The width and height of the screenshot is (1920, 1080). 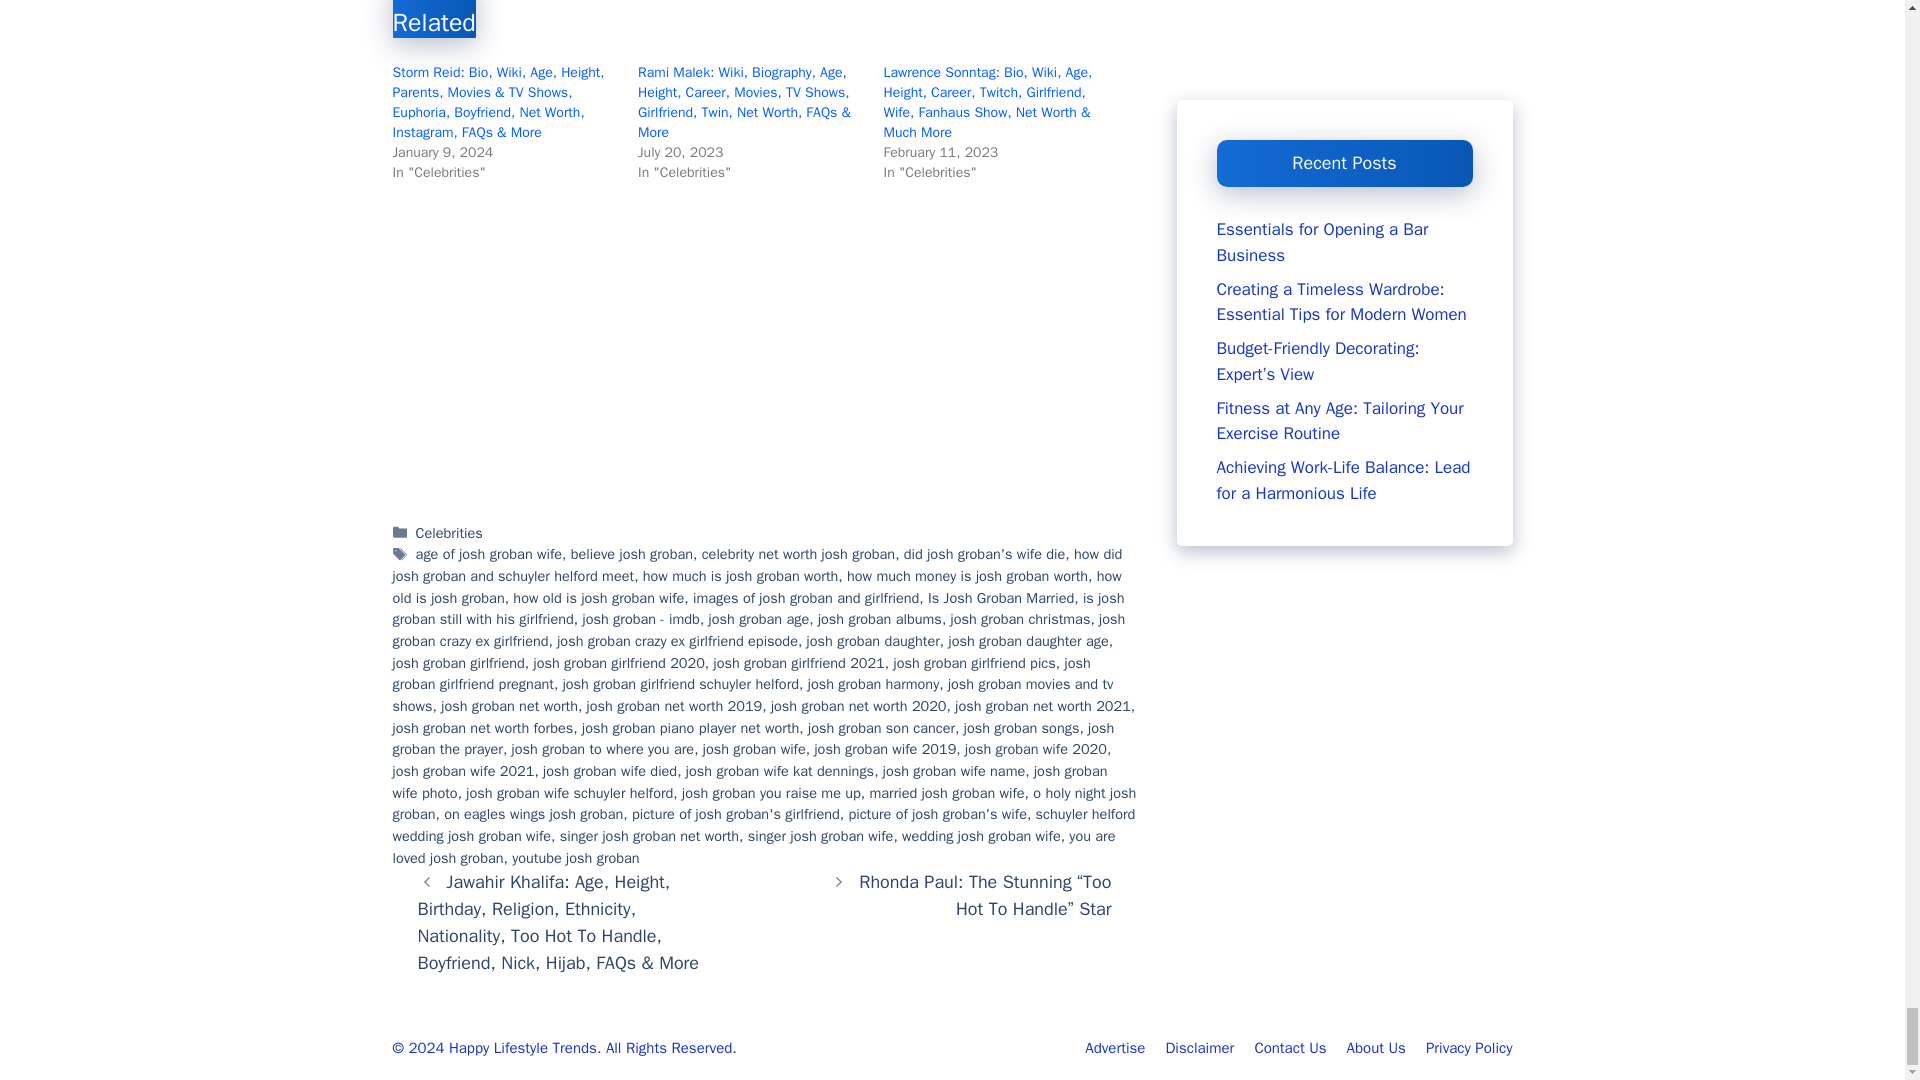 I want to click on josh groban crazy ex girlfriend, so click(x=758, y=630).